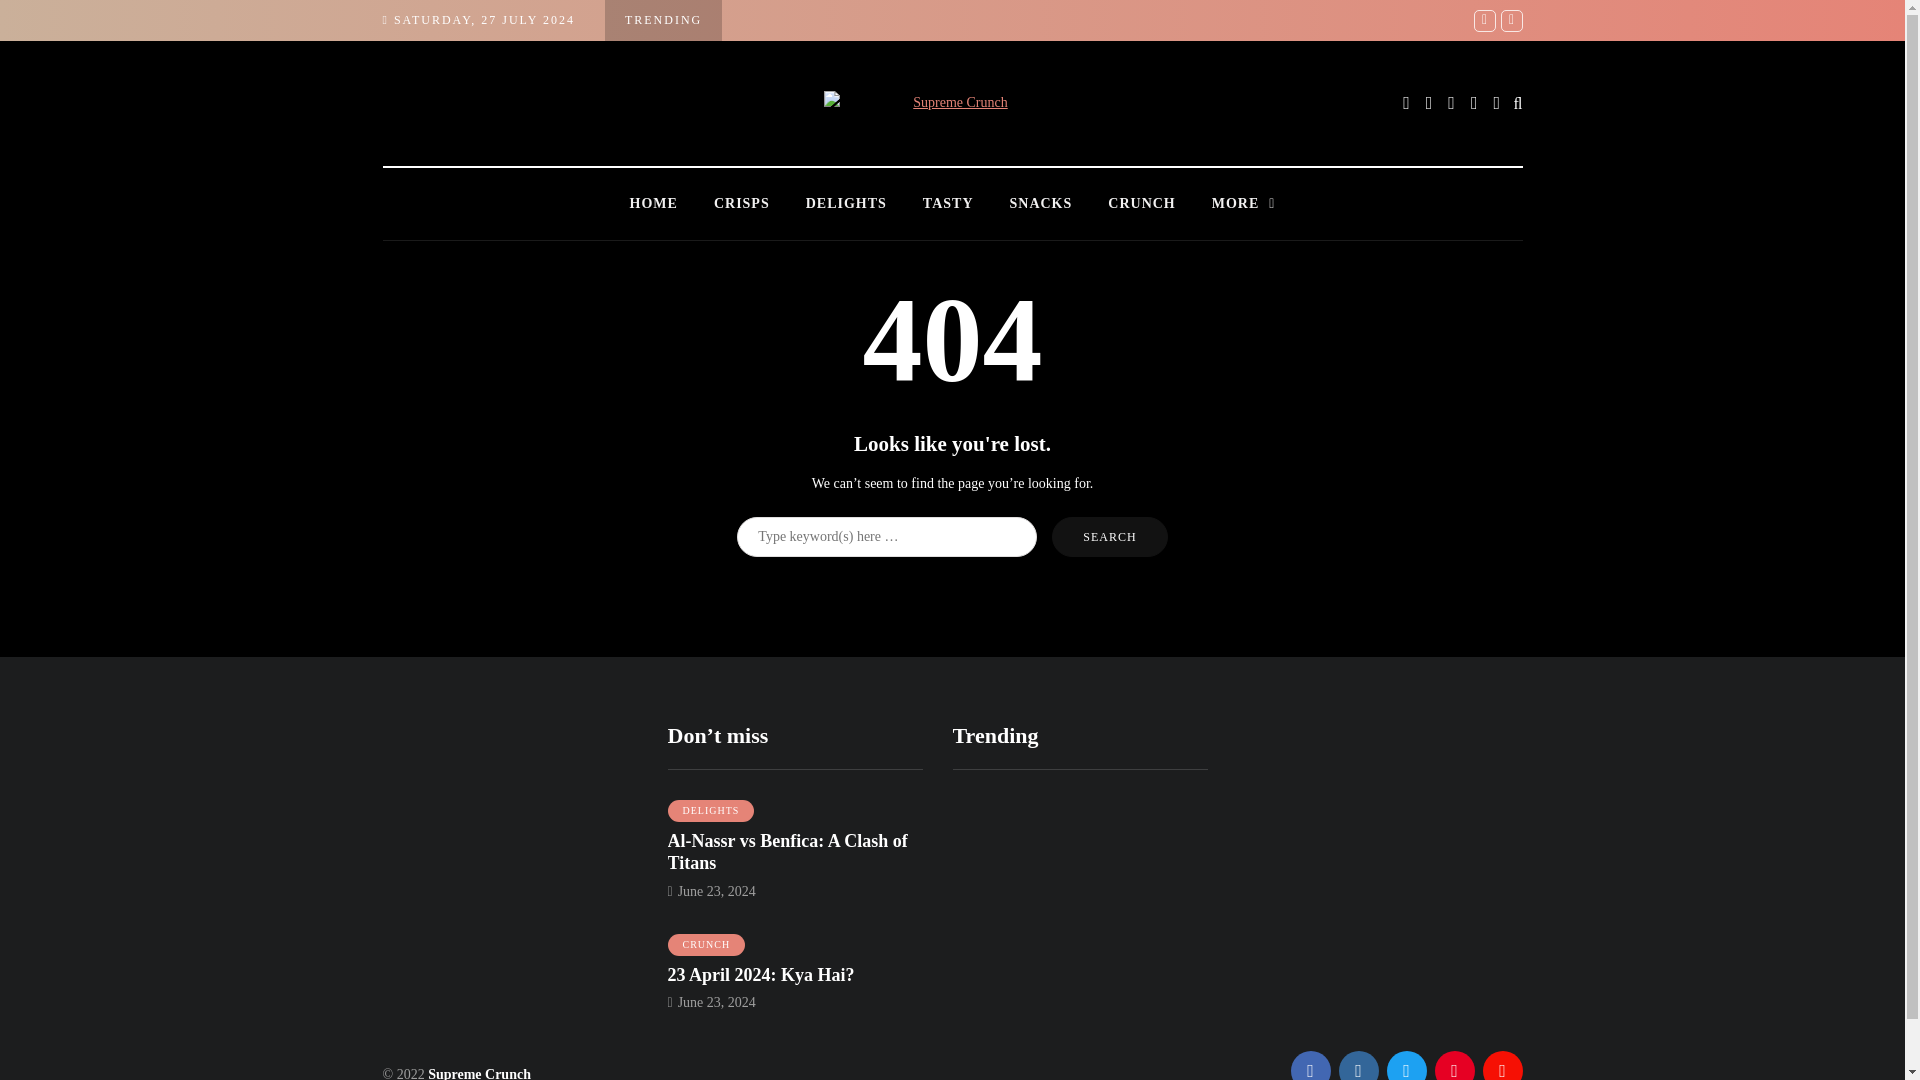 This screenshot has width=1920, height=1080. What do you see at coordinates (846, 204) in the screenshot?
I see `DELIGHTS` at bounding box center [846, 204].